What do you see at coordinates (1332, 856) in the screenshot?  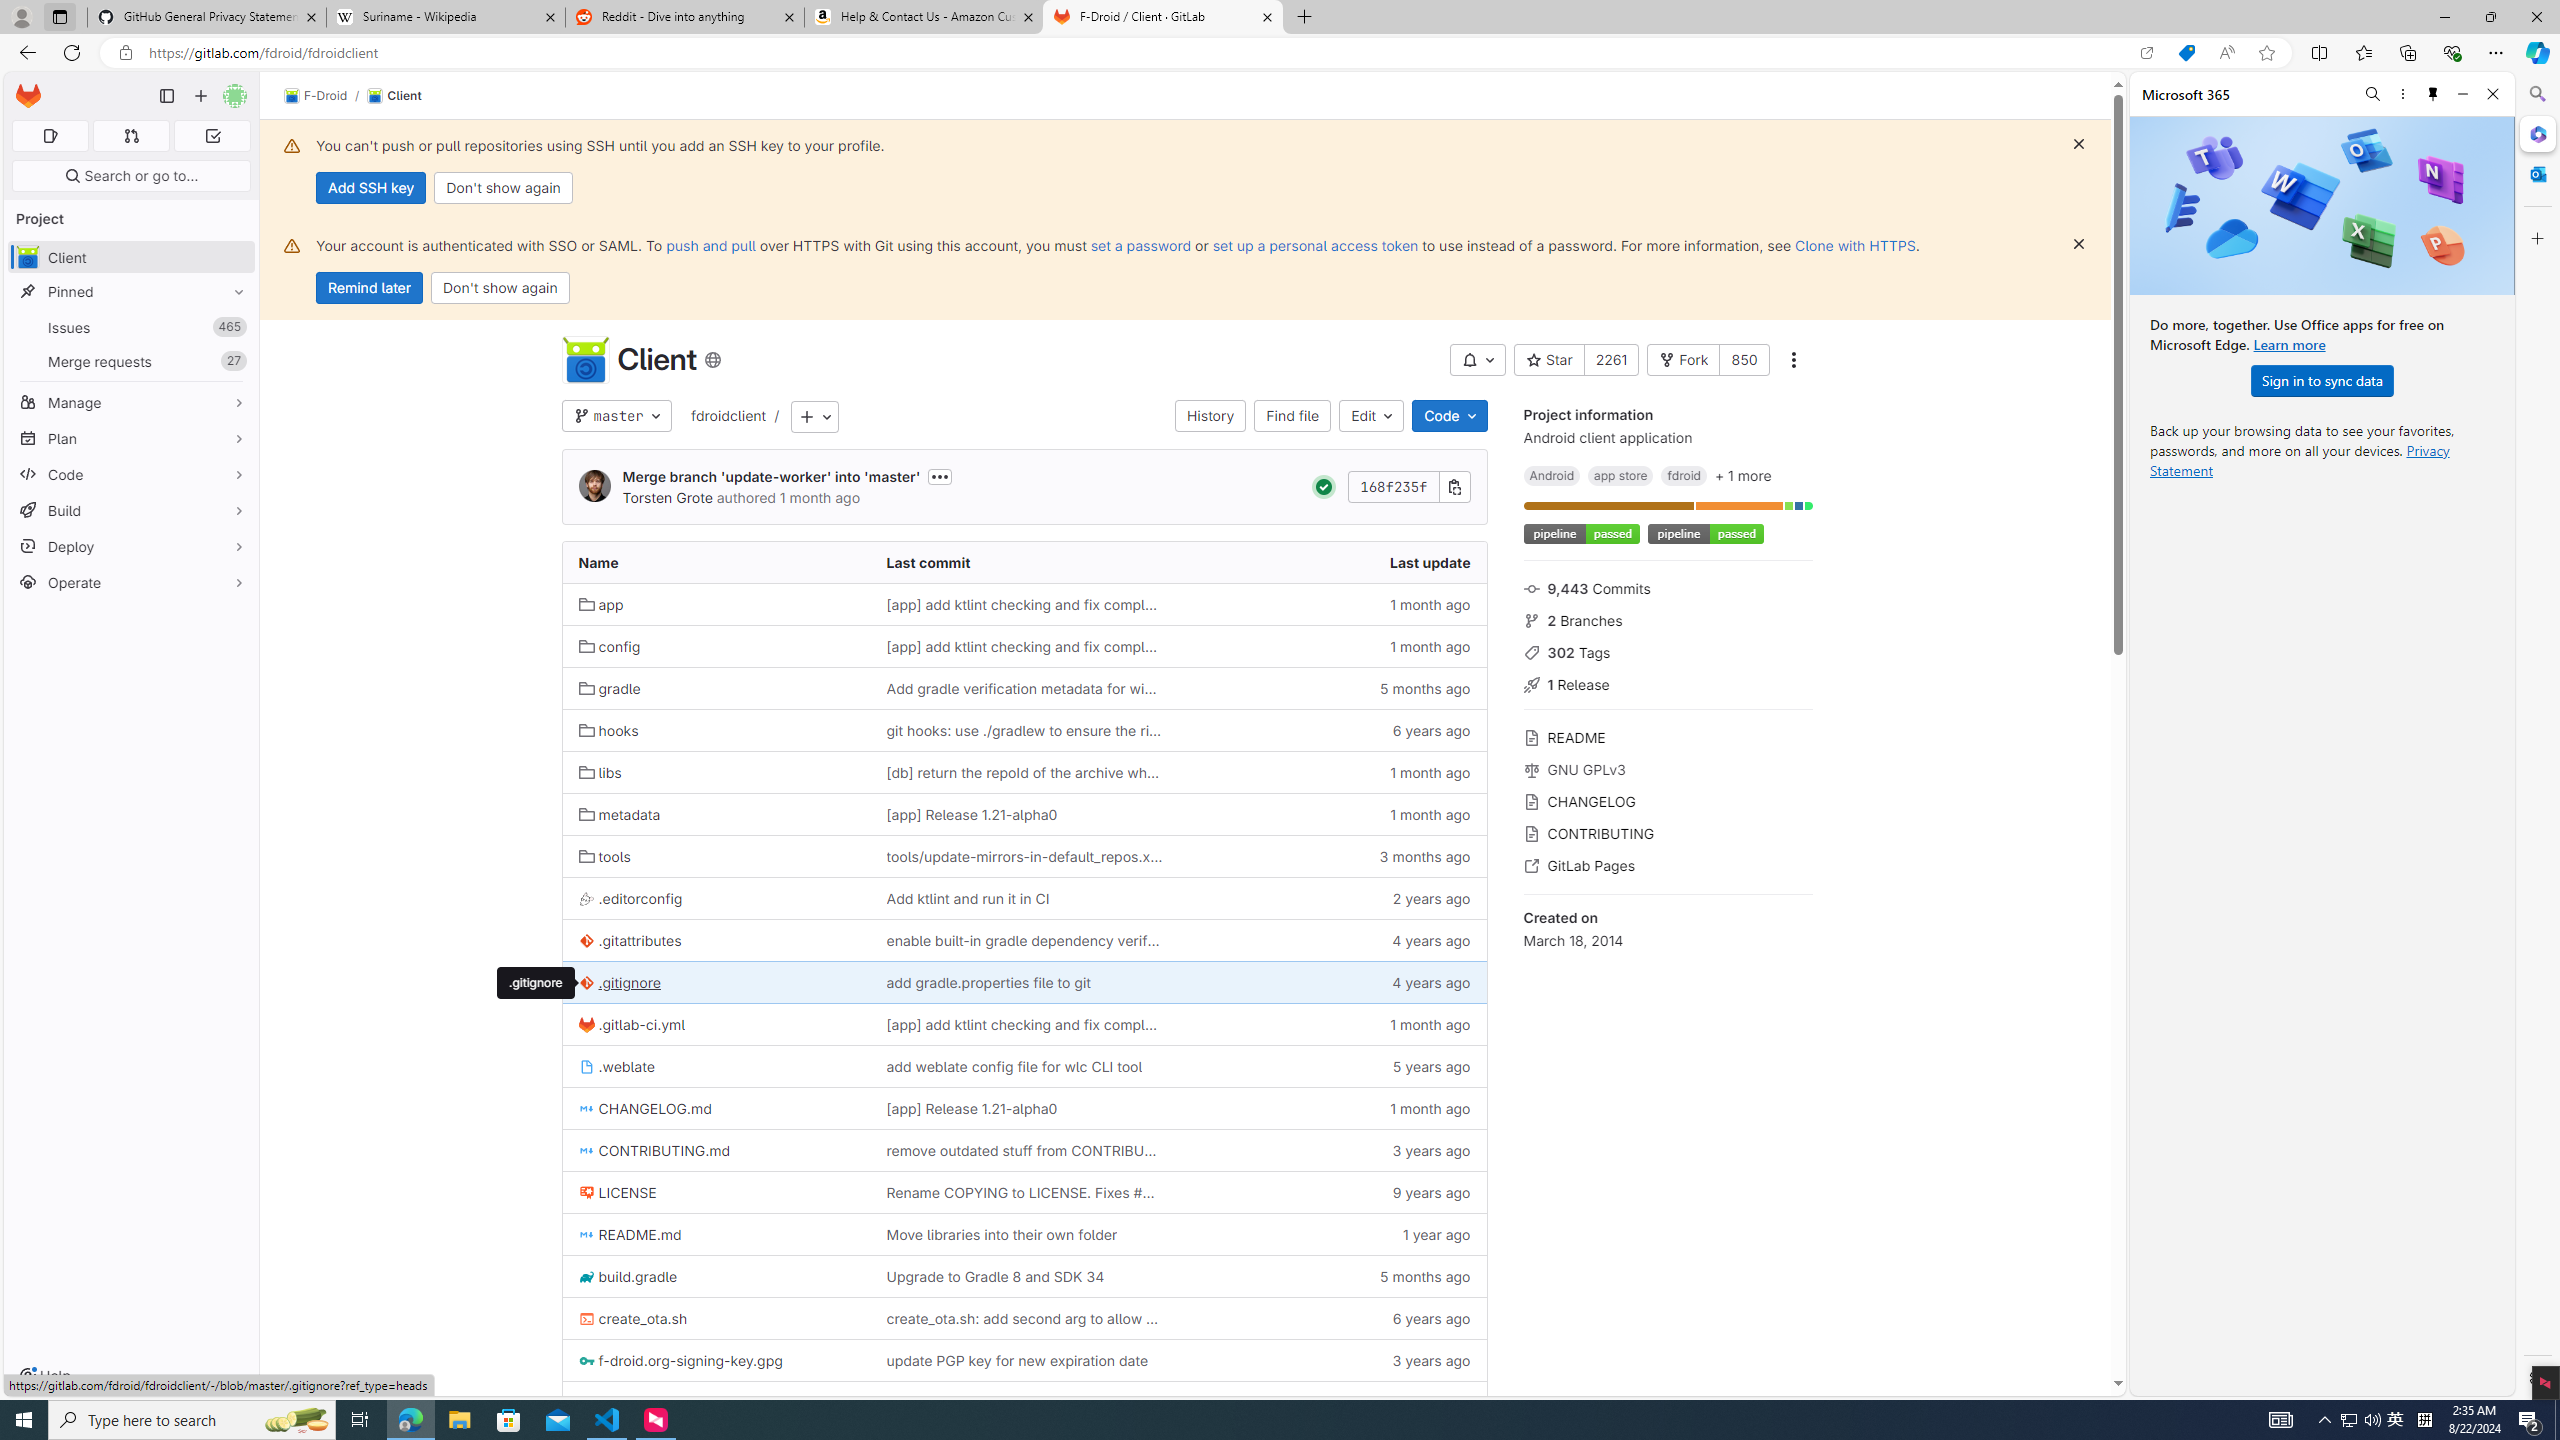 I see `3 months ago` at bounding box center [1332, 856].